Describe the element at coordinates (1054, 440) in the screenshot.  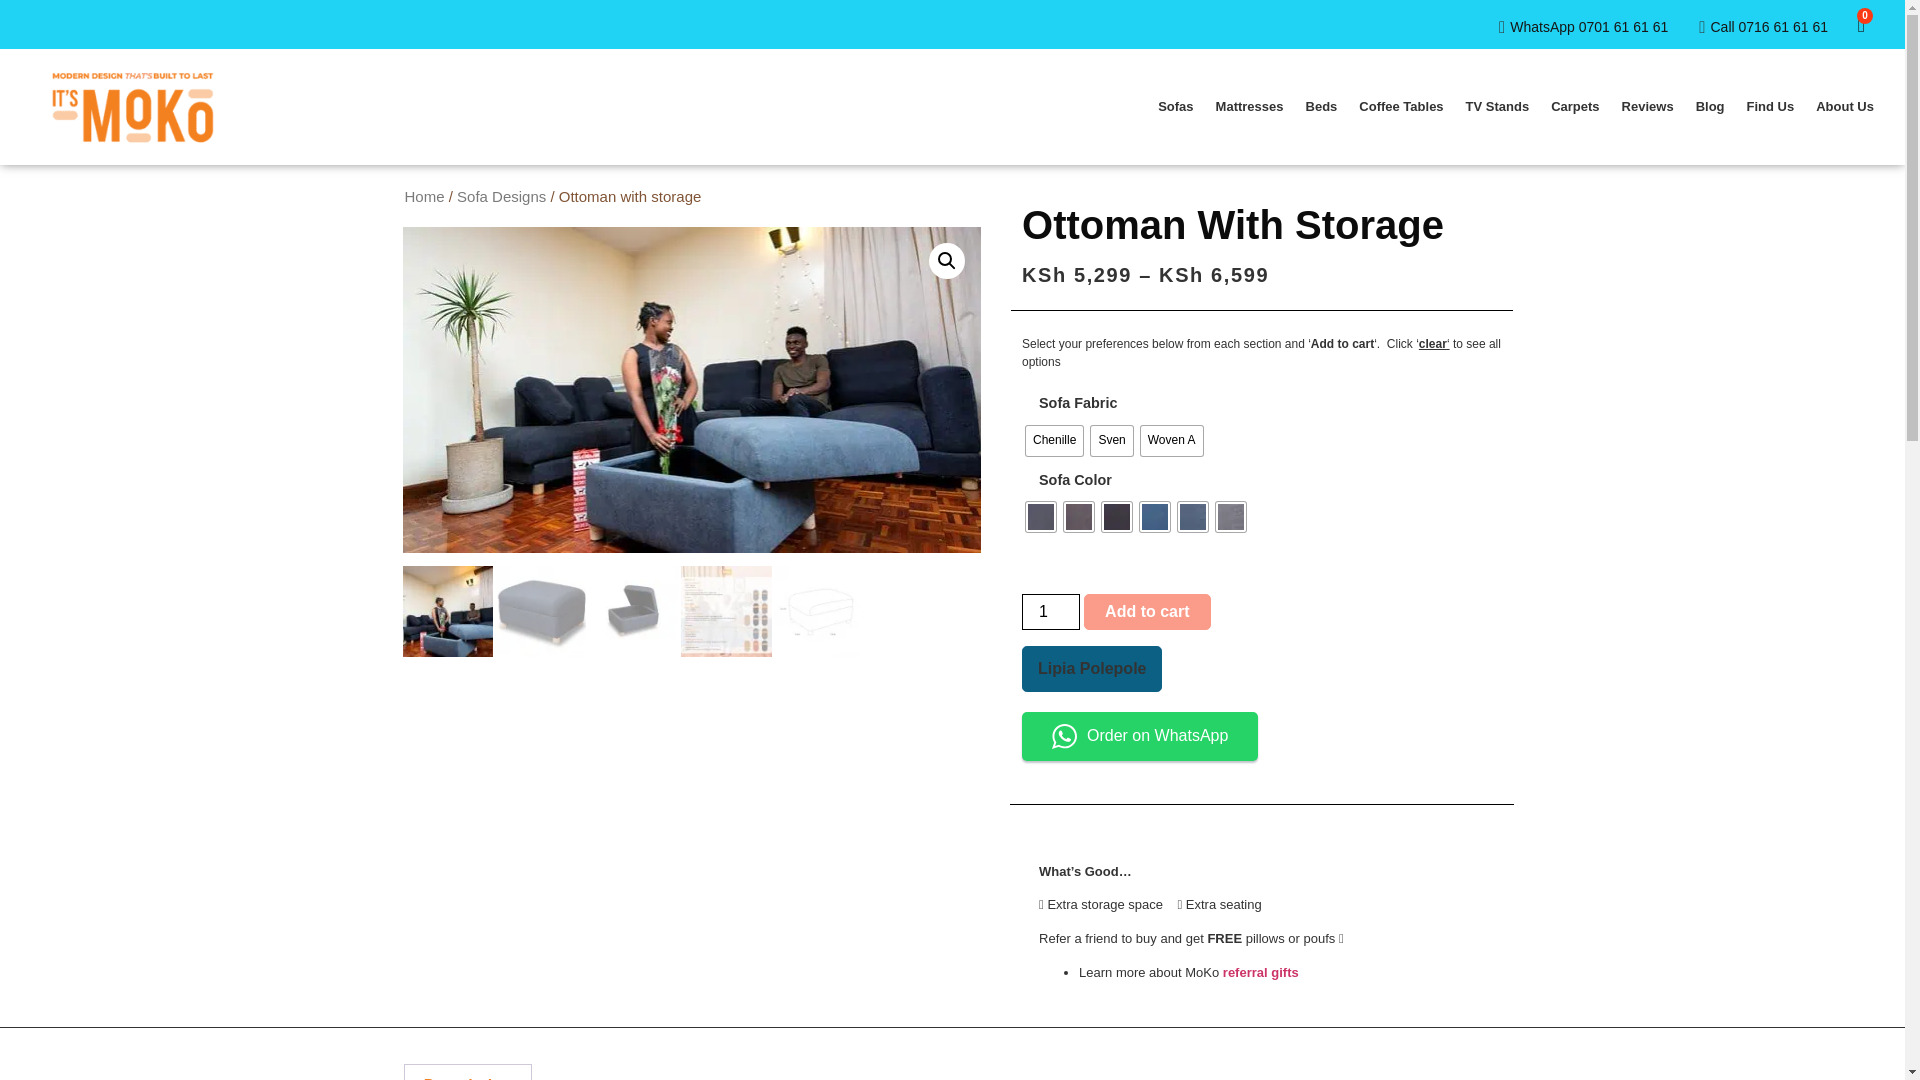
I see `Chenille` at that location.